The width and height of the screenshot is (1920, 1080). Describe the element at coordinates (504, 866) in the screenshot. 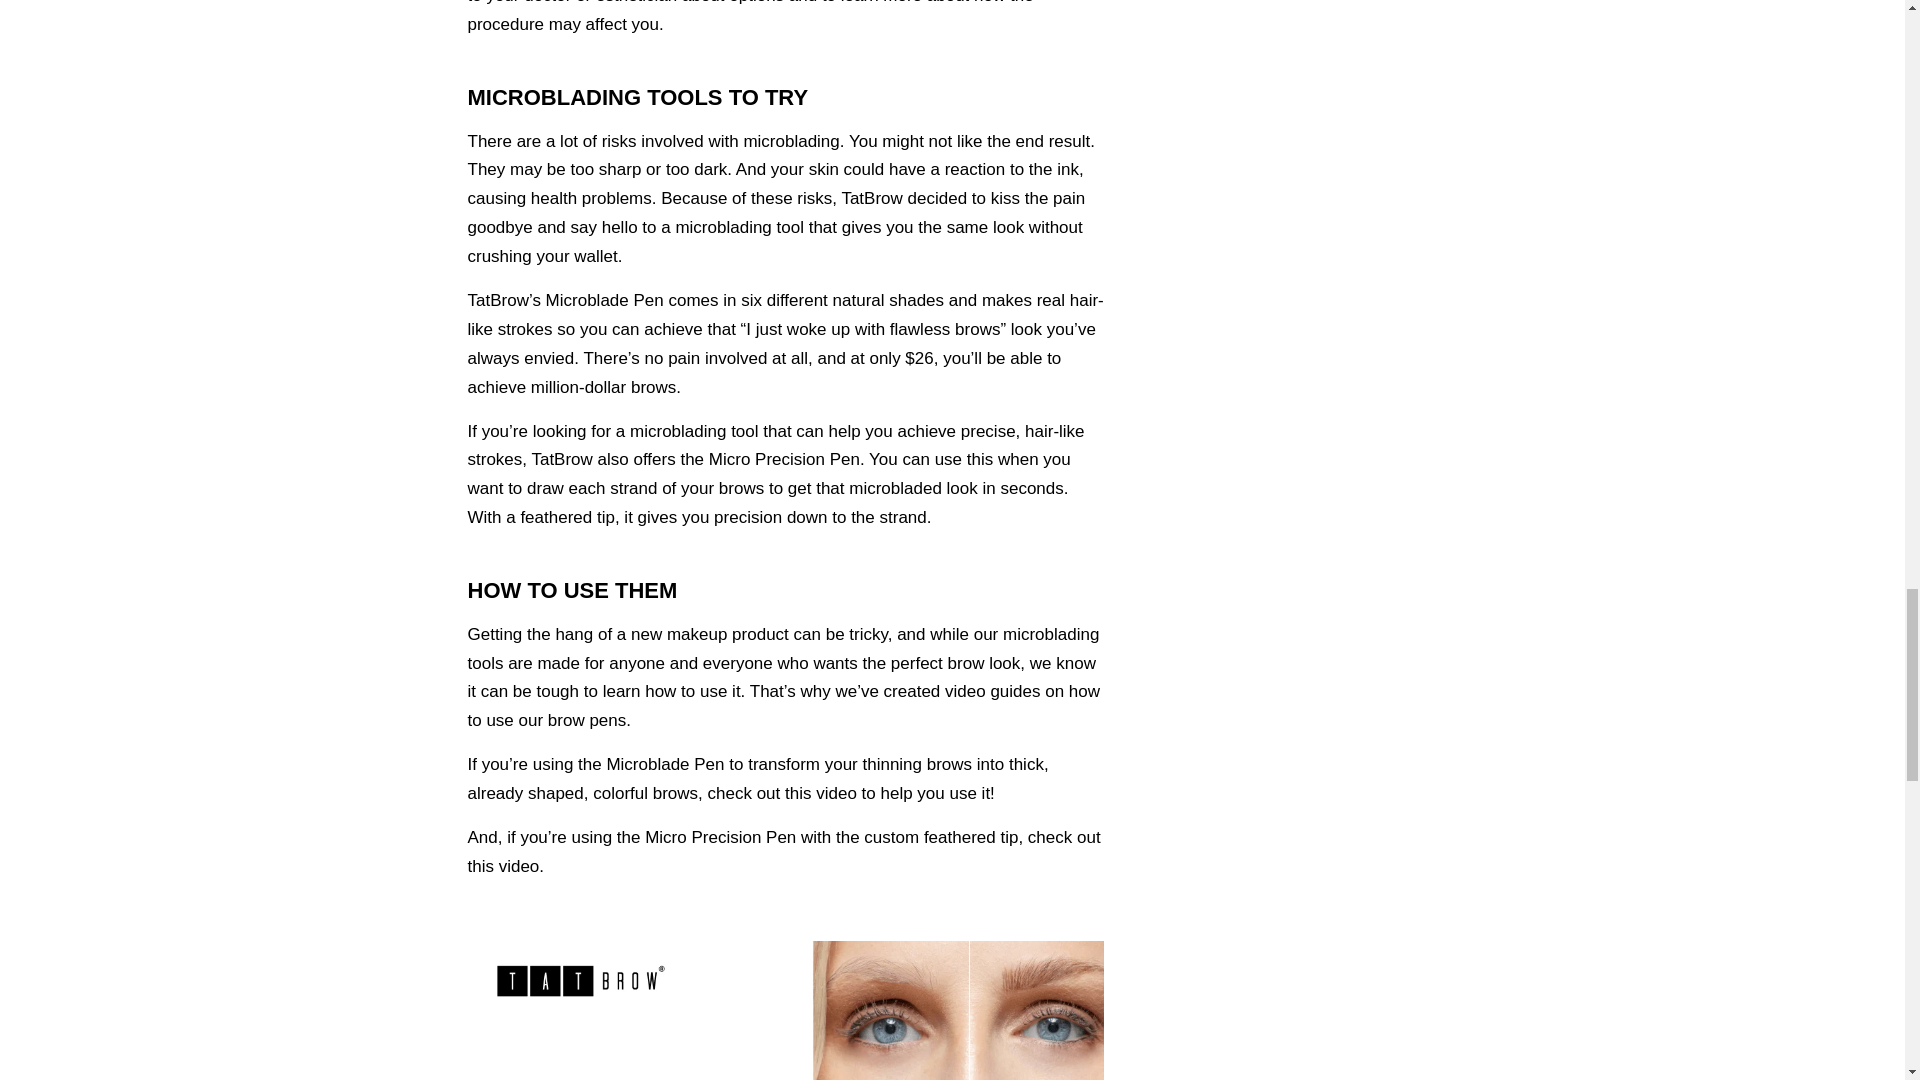

I see `this video` at that location.